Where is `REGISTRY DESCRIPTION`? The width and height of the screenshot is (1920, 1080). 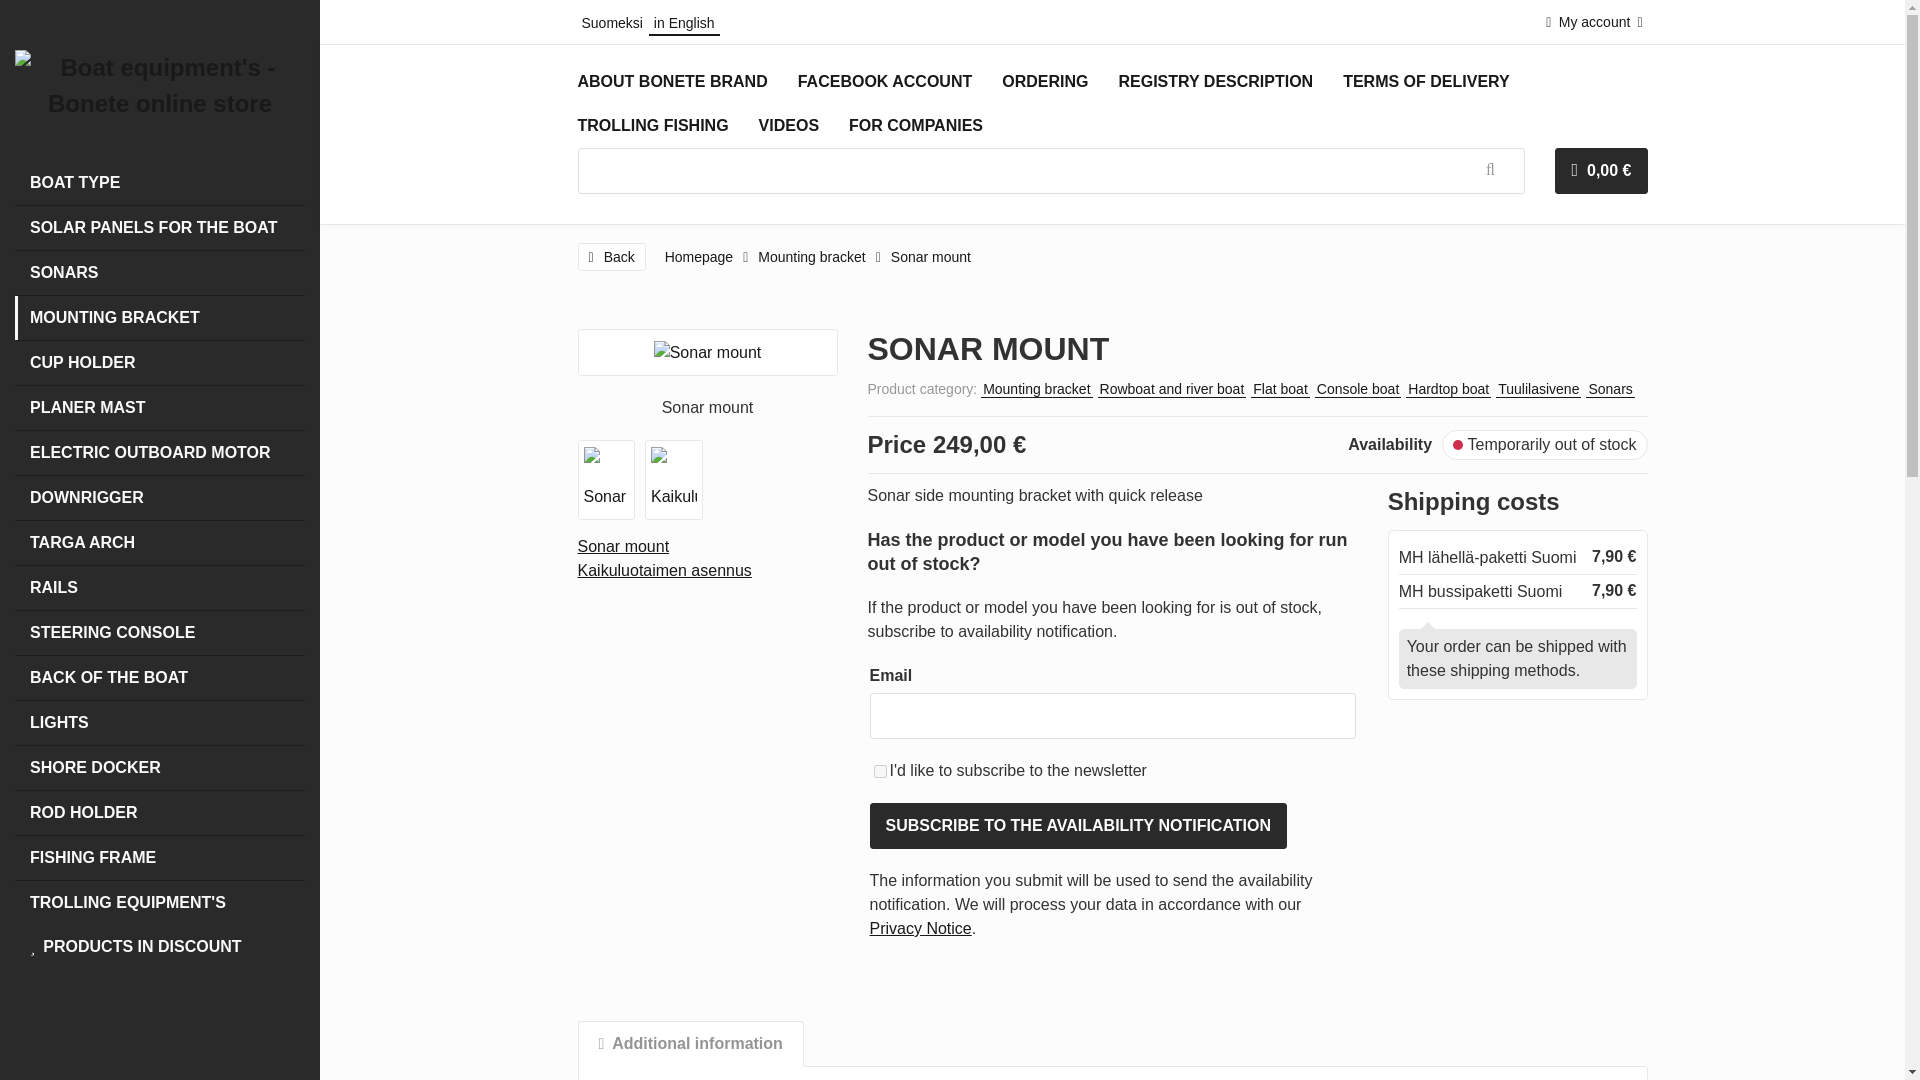
REGISTRY DESCRIPTION is located at coordinates (1215, 82).